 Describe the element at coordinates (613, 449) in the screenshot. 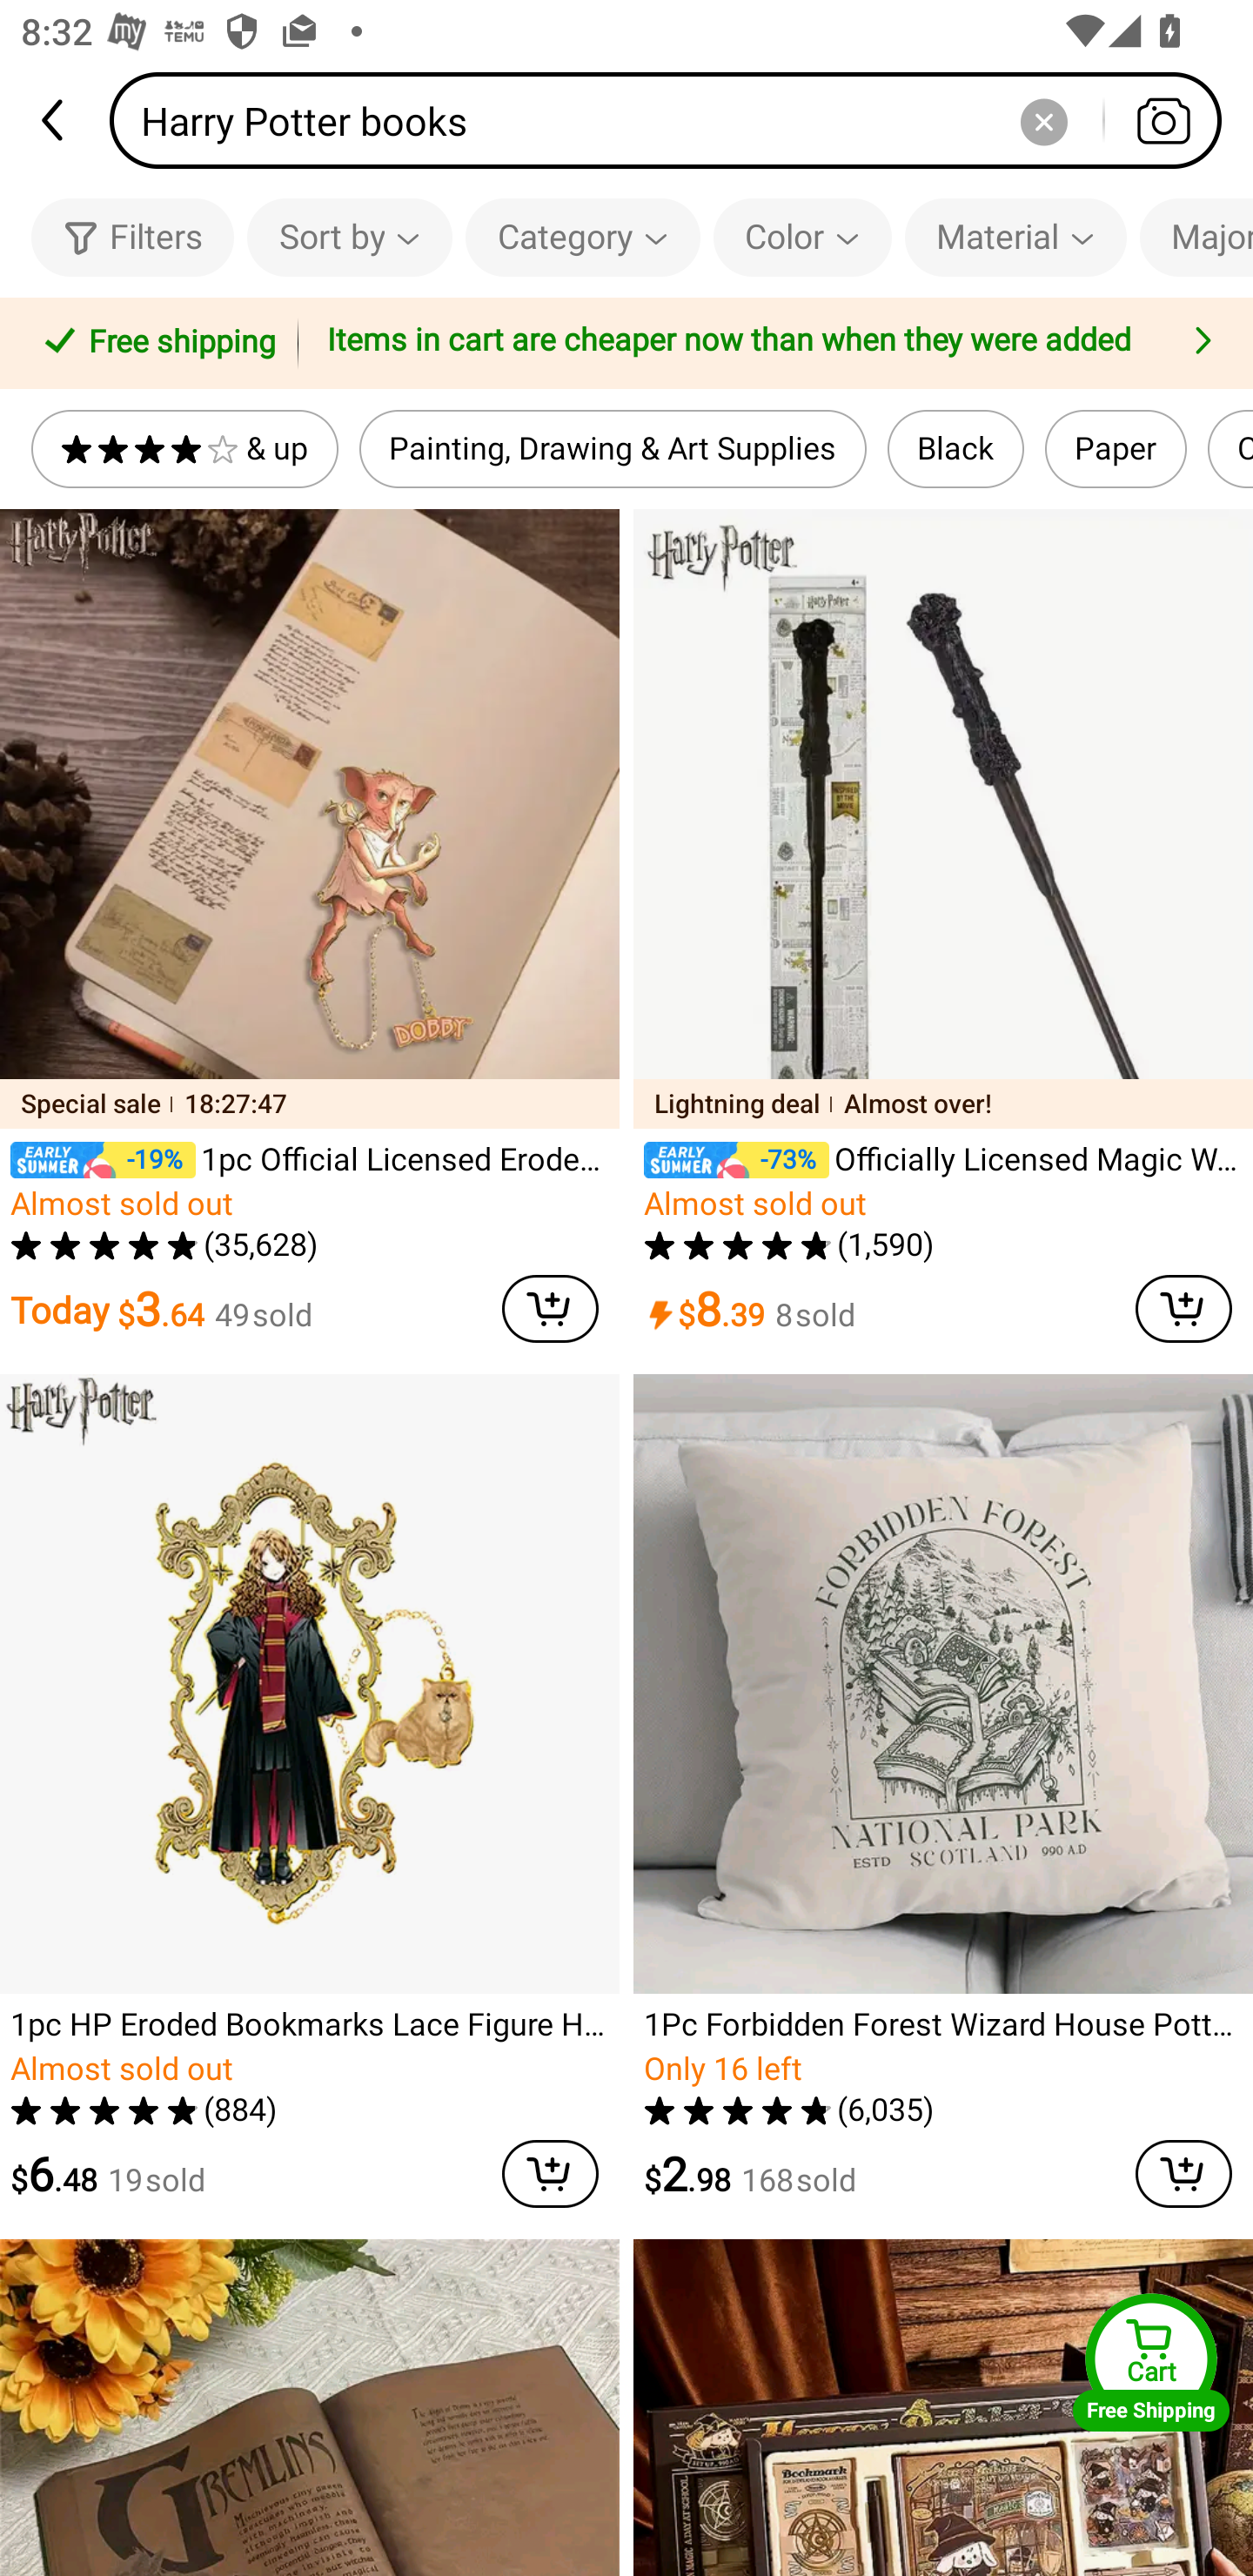

I see `Painting, Drawing & Art Supplies` at that location.